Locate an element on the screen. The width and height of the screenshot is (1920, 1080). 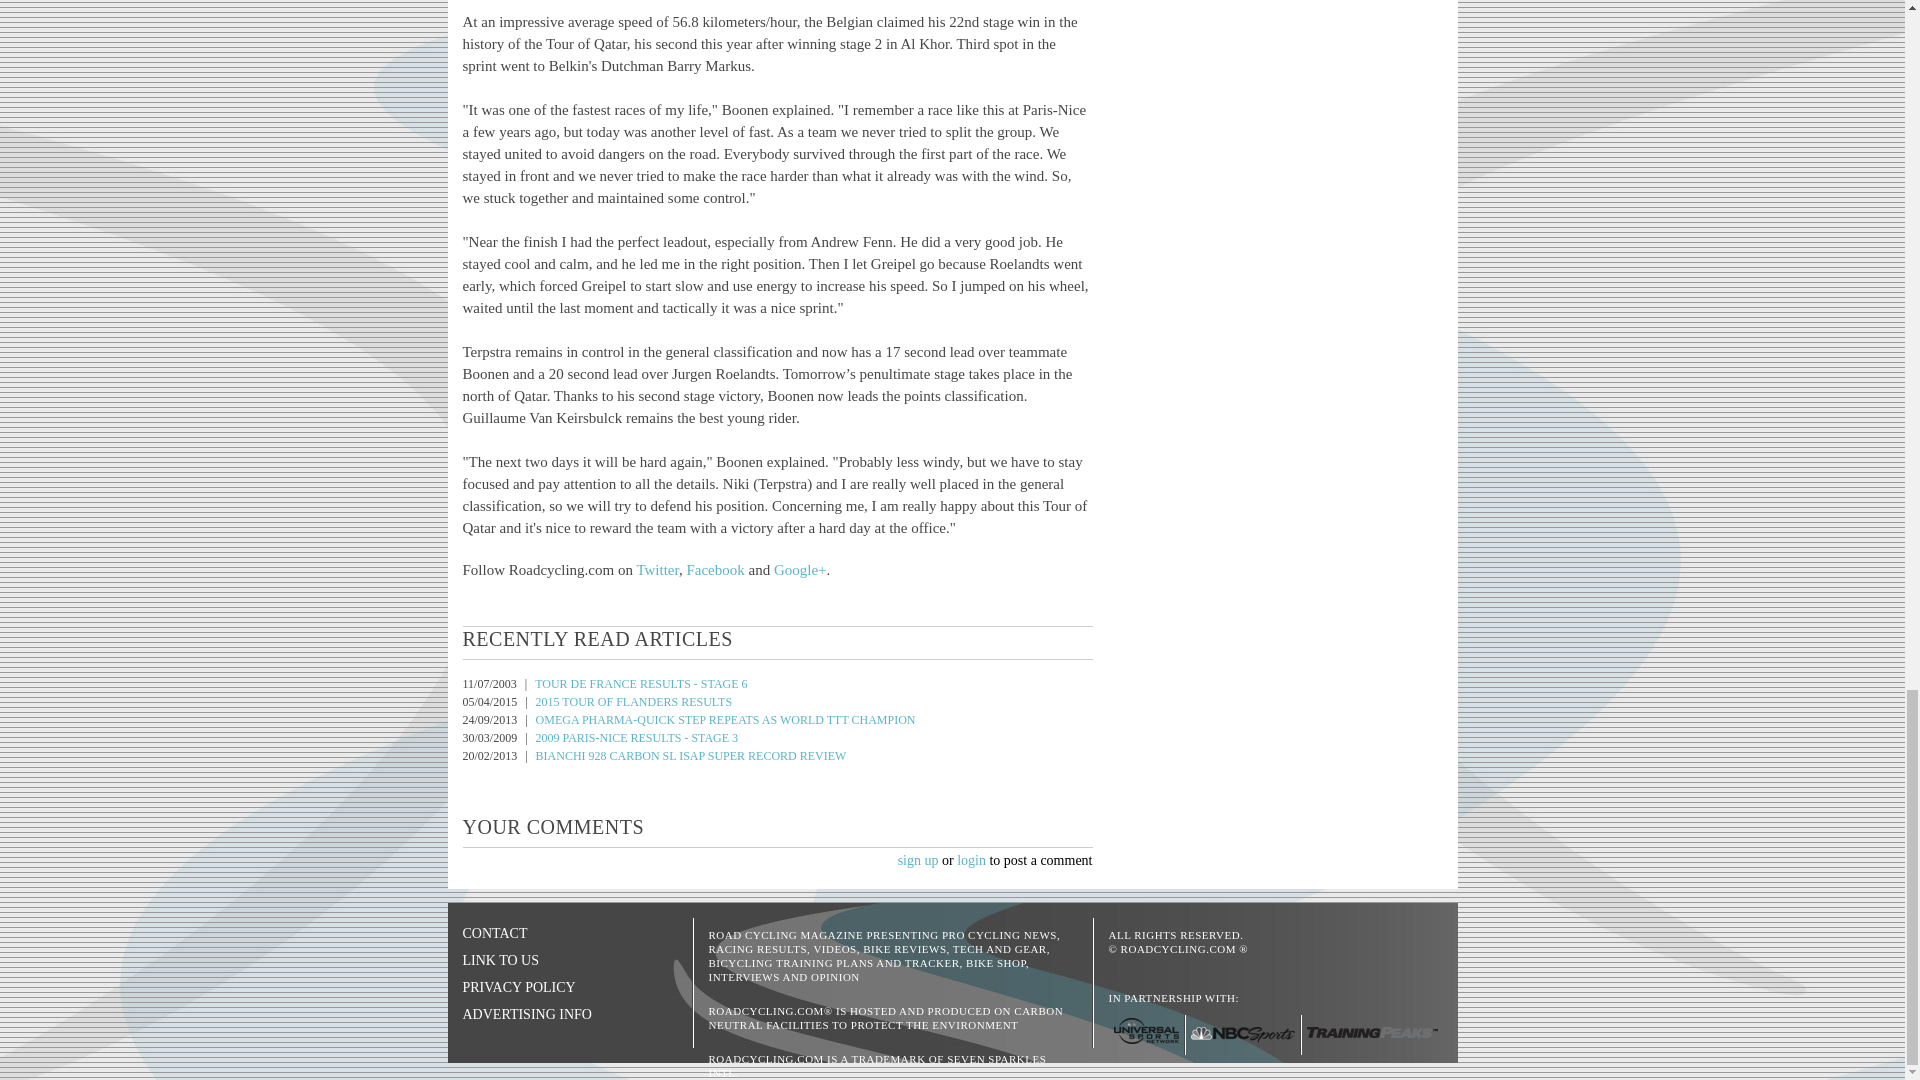
Facebook is located at coordinates (714, 569).